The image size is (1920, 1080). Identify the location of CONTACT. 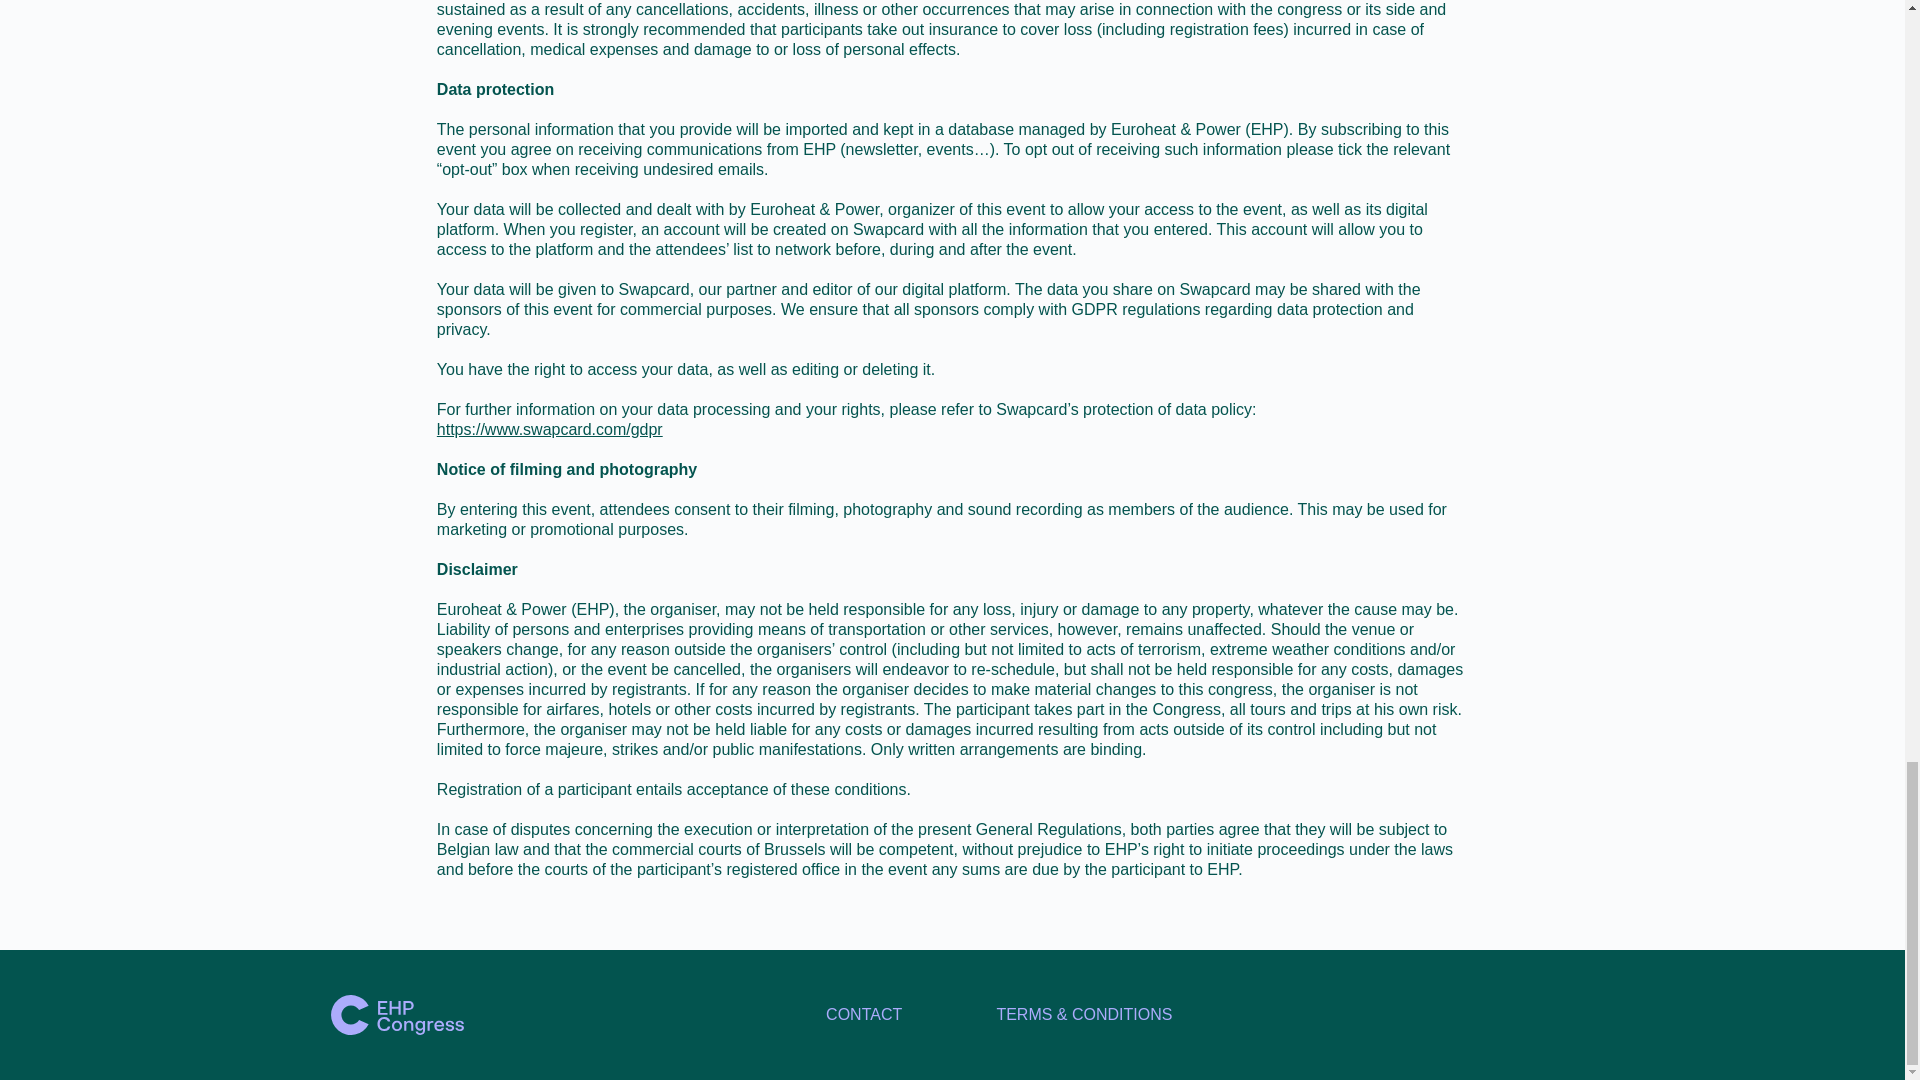
(864, 1014).